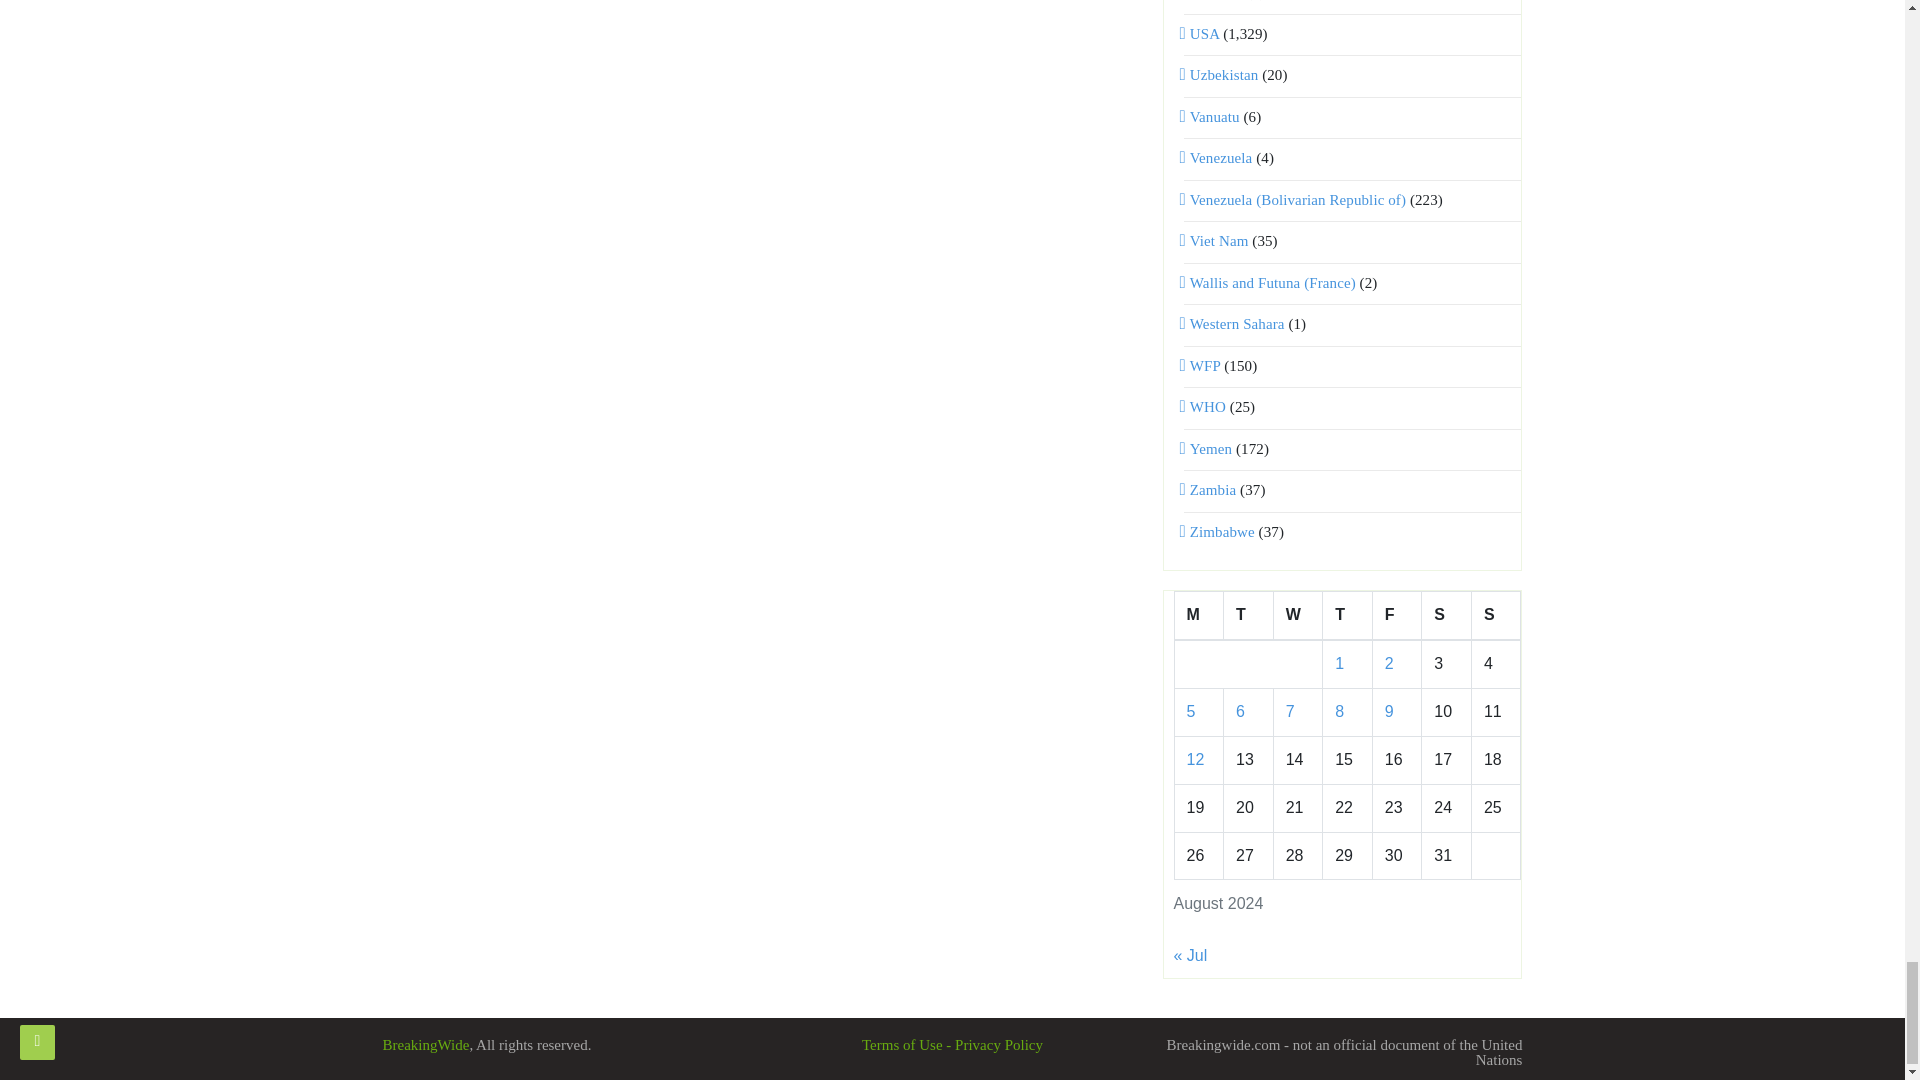  Describe the element at coordinates (1249, 616) in the screenshot. I see `Tuesday` at that location.